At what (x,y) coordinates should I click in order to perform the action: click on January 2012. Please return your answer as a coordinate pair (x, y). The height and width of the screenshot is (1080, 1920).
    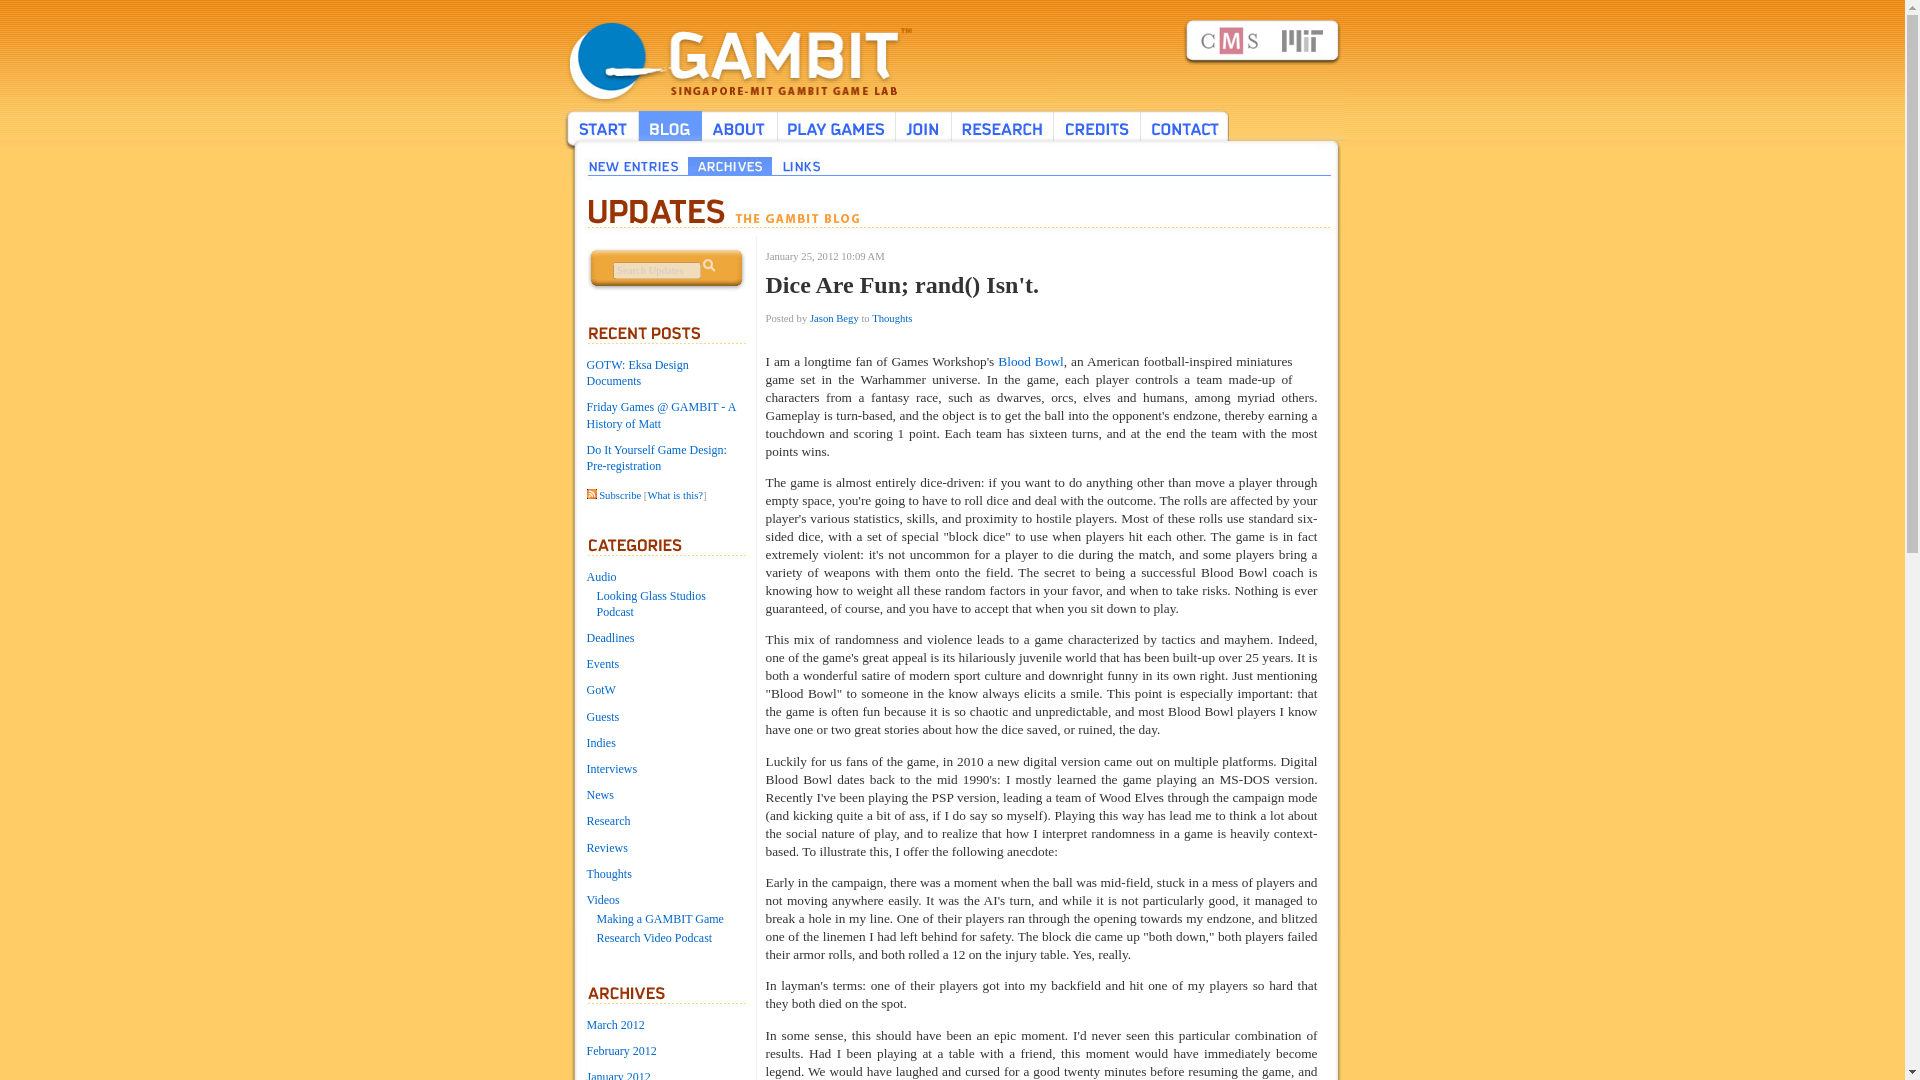
    Looking at the image, I should click on (618, 1075).